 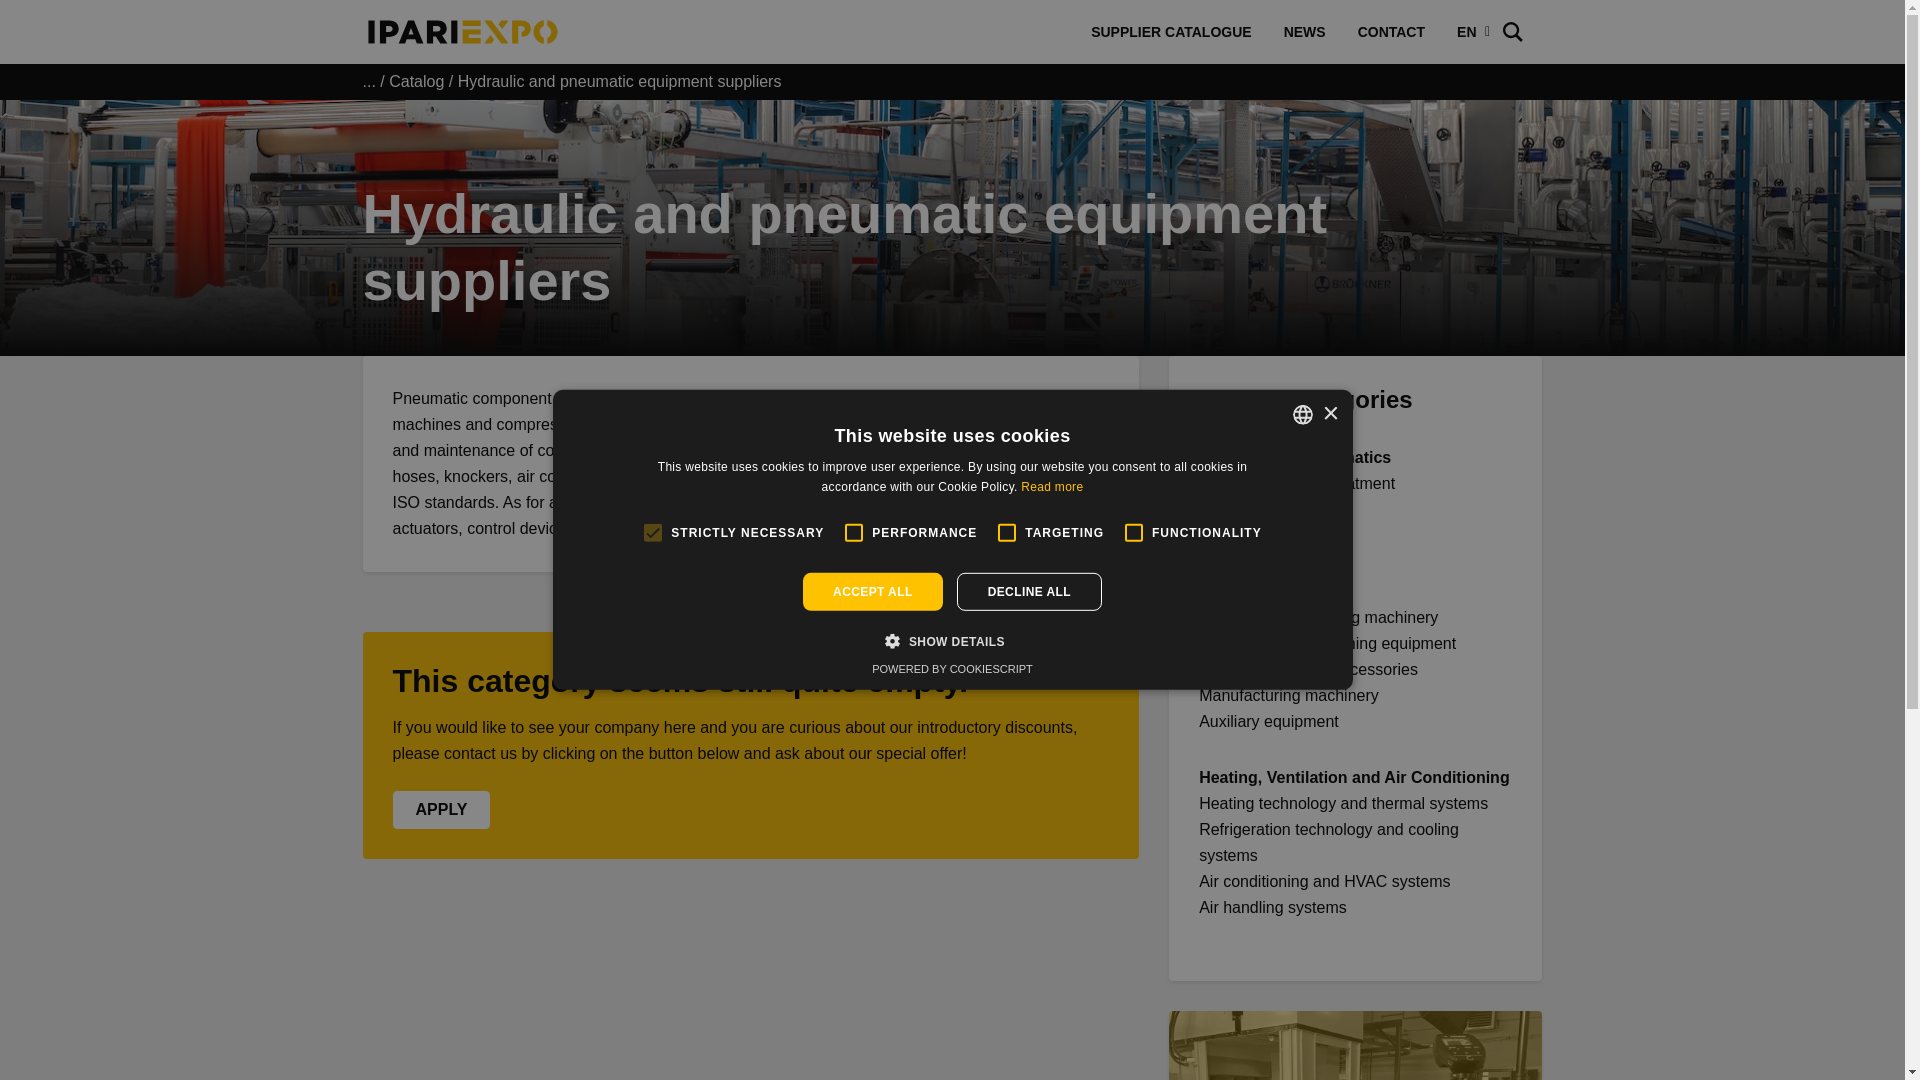 I want to click on Search, so click(x=50, y=29).